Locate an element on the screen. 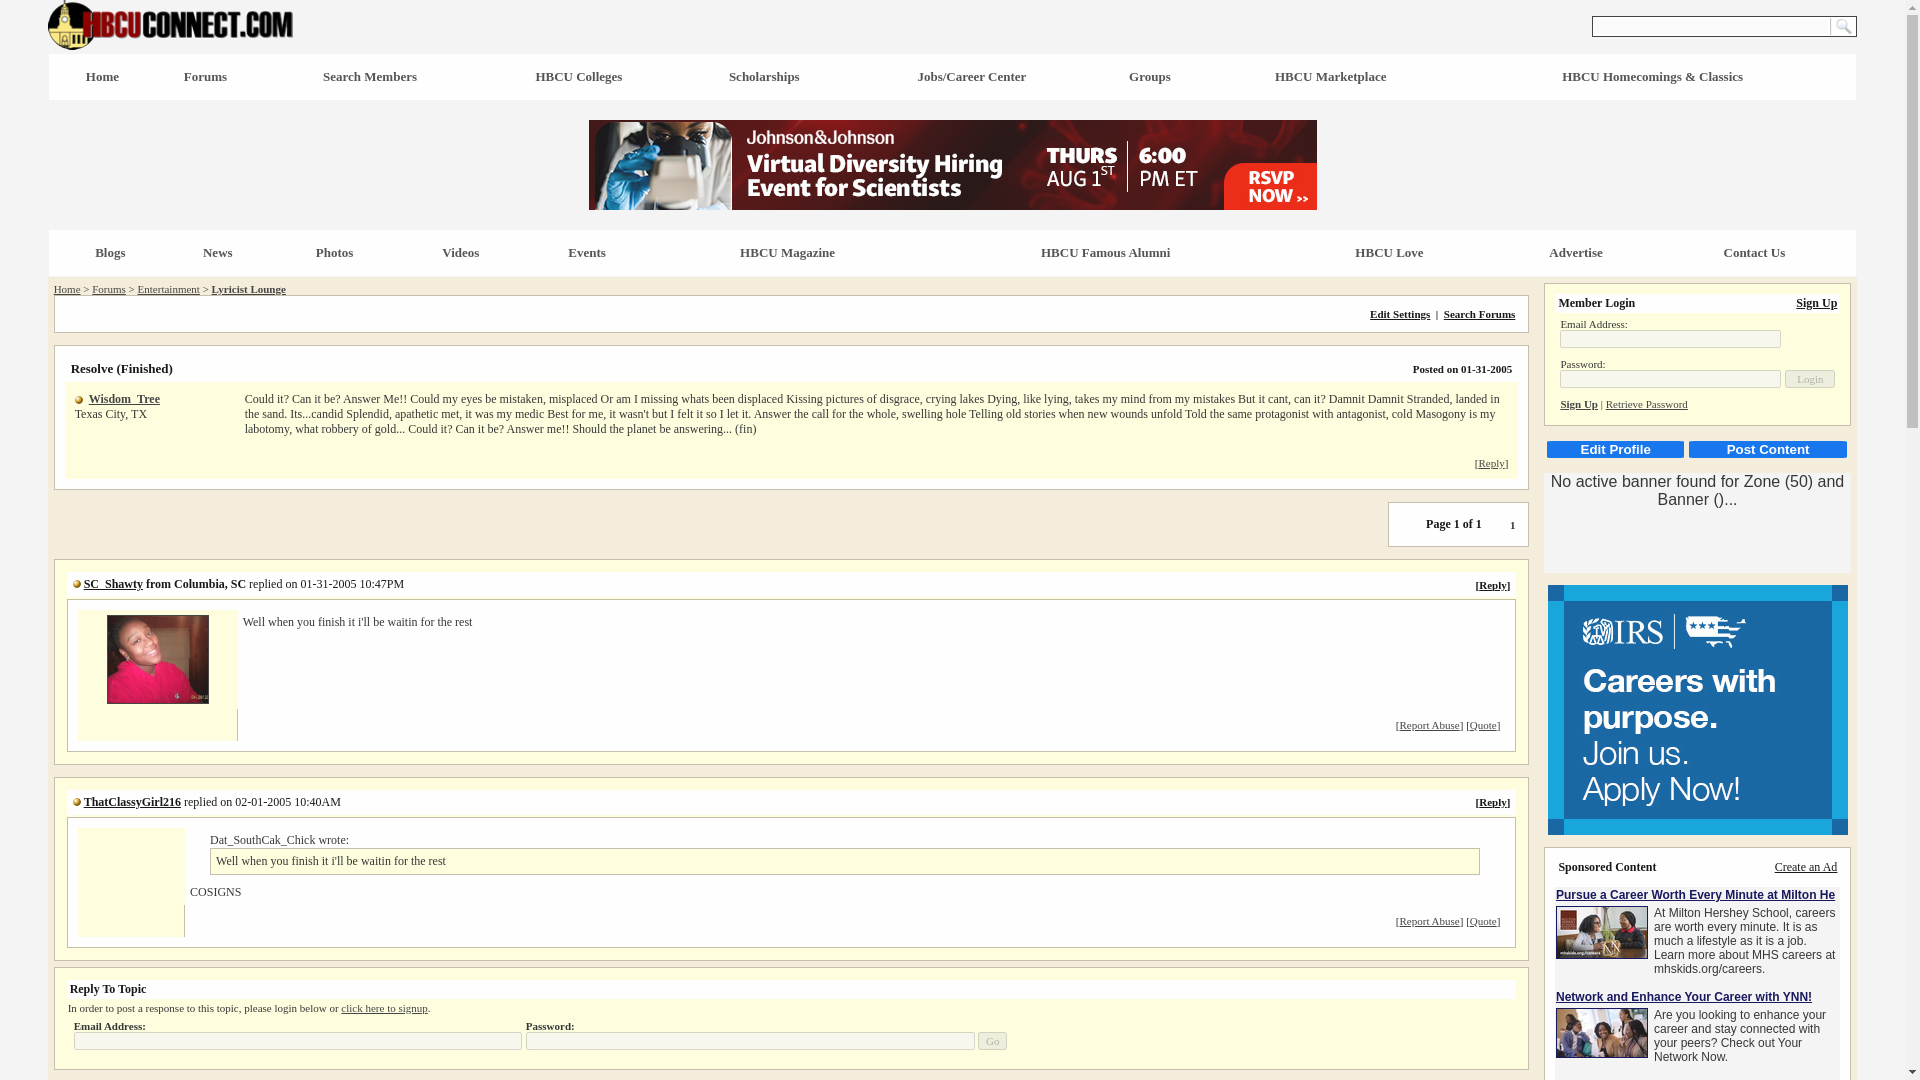  Scholarships is located at coordinates (764, 76).